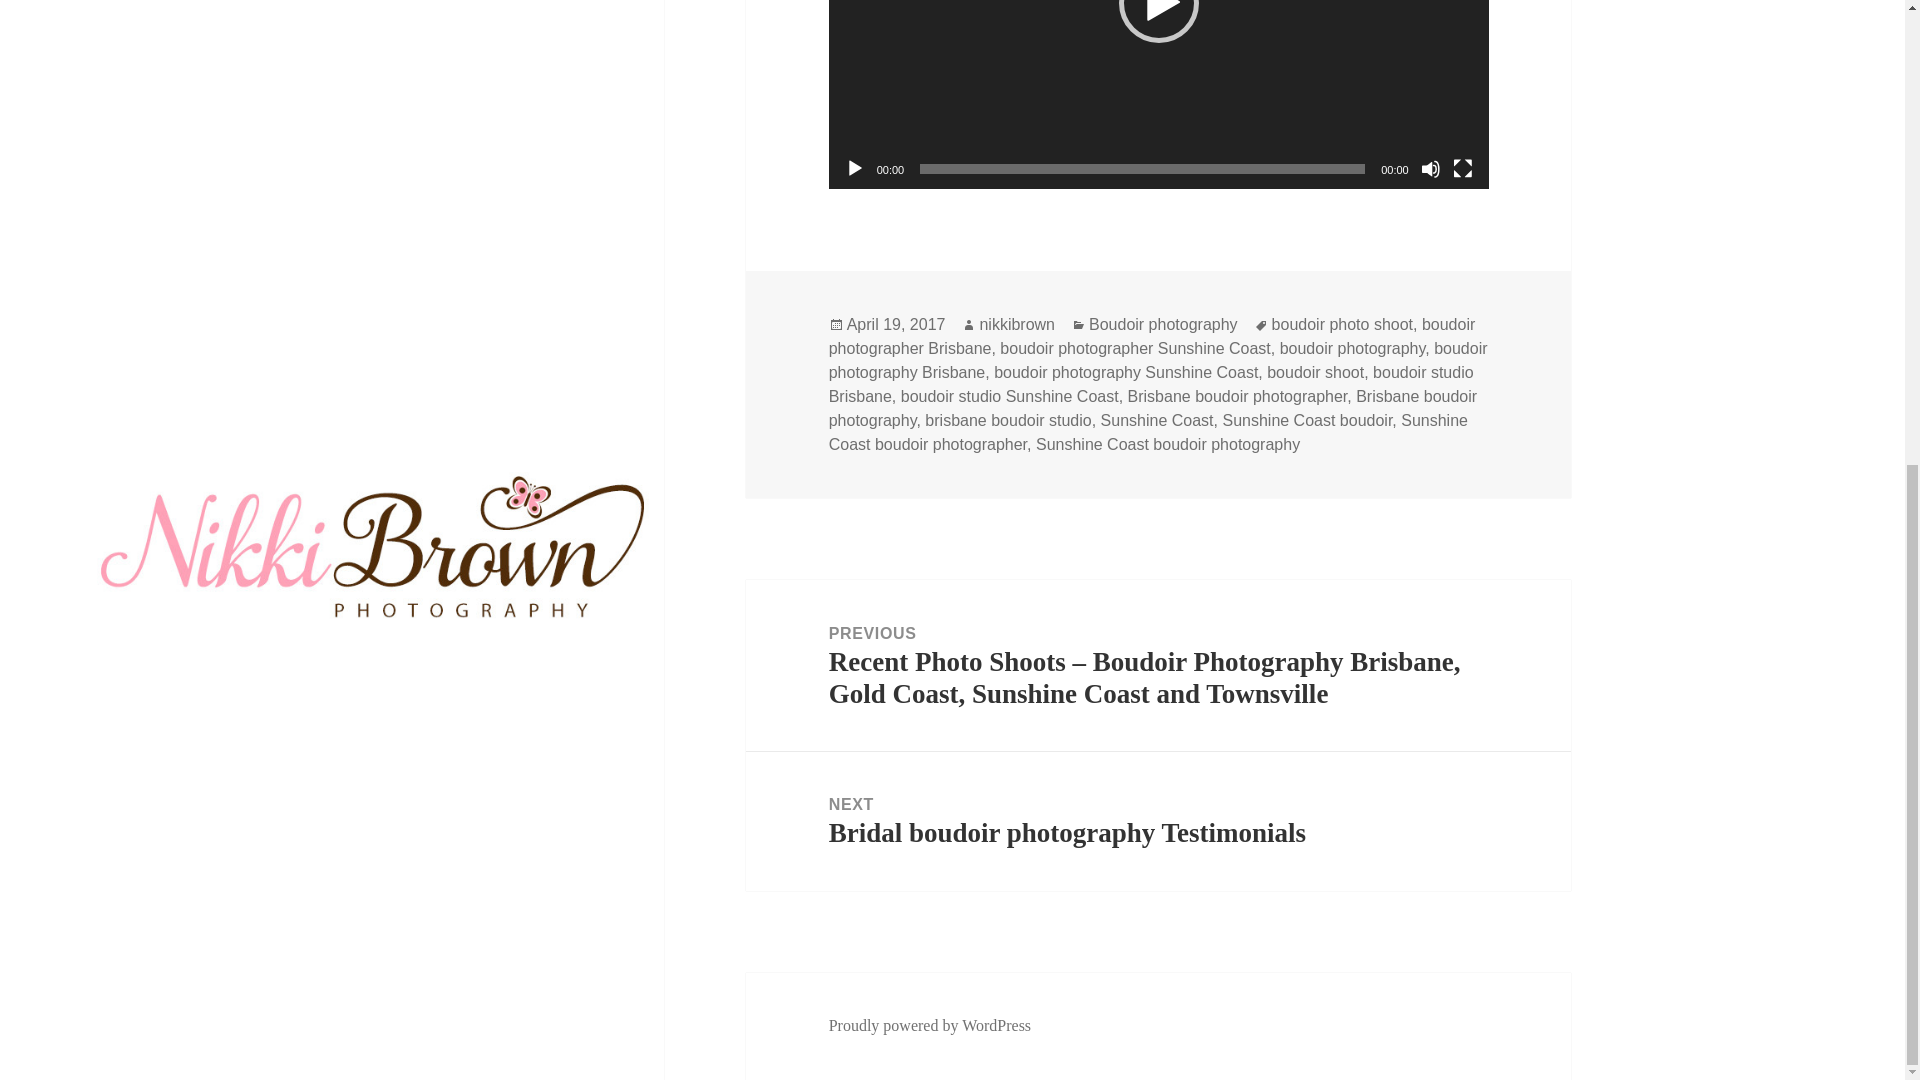 The width and height of the screenshot is (1920, 1080). What do you see at coordinates (1010, 396) in the screenshot?
I see `boudoir studio Sunshine Coast` at bounding box center [1010, 396].